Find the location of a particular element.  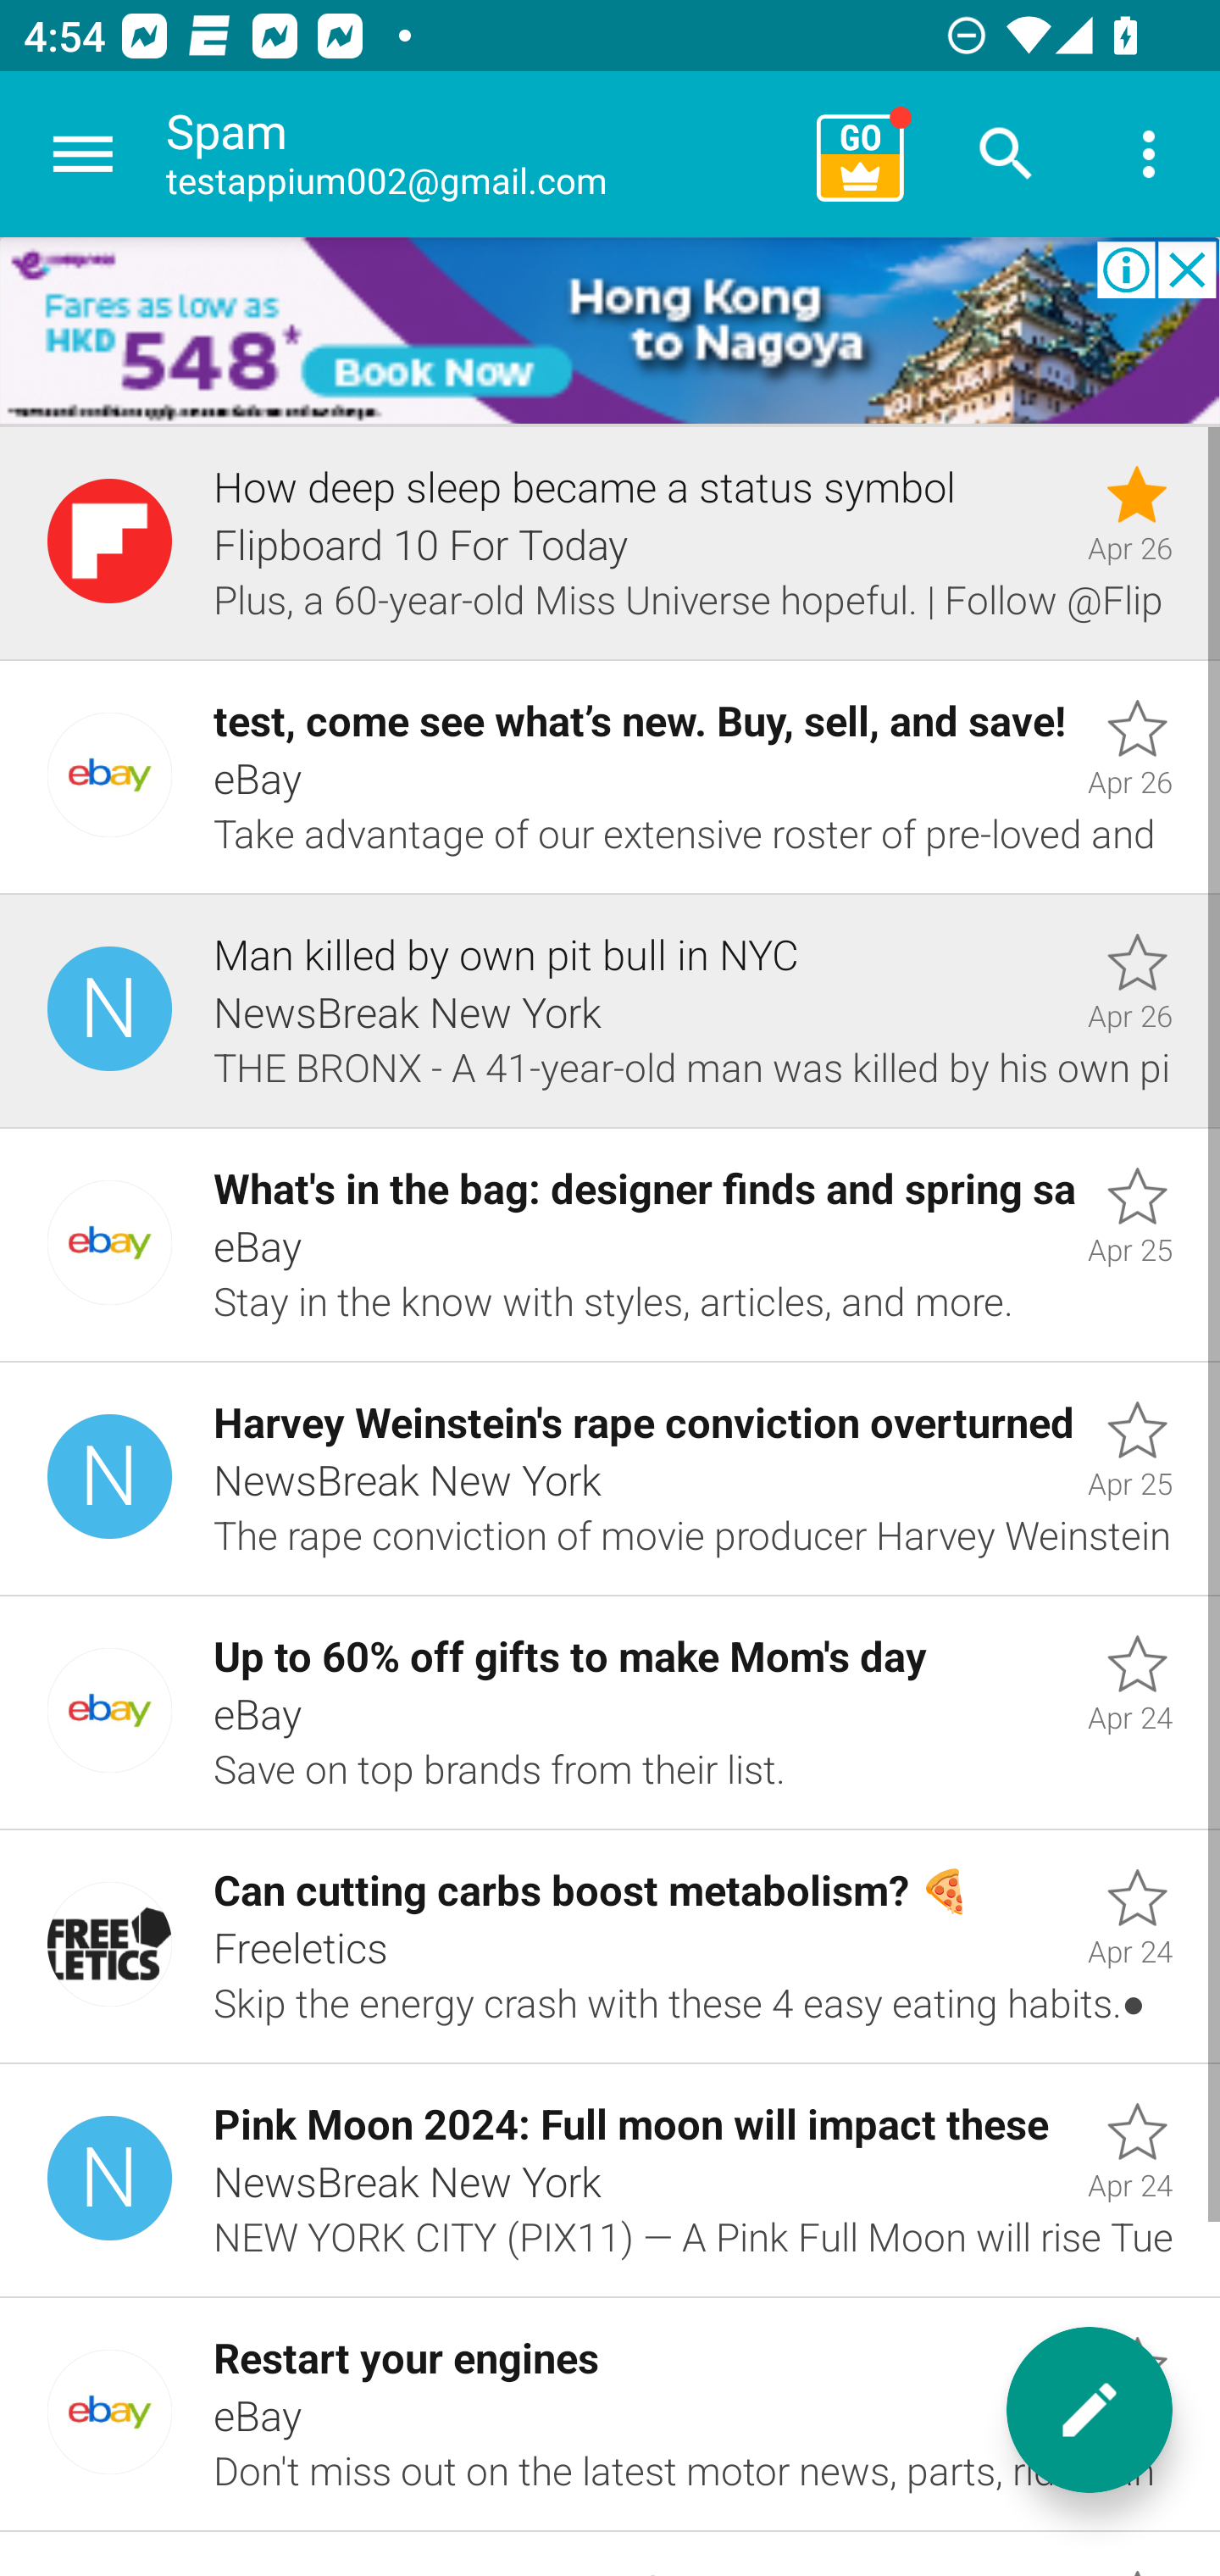

Advertisement is located at coordinates (610, 332).